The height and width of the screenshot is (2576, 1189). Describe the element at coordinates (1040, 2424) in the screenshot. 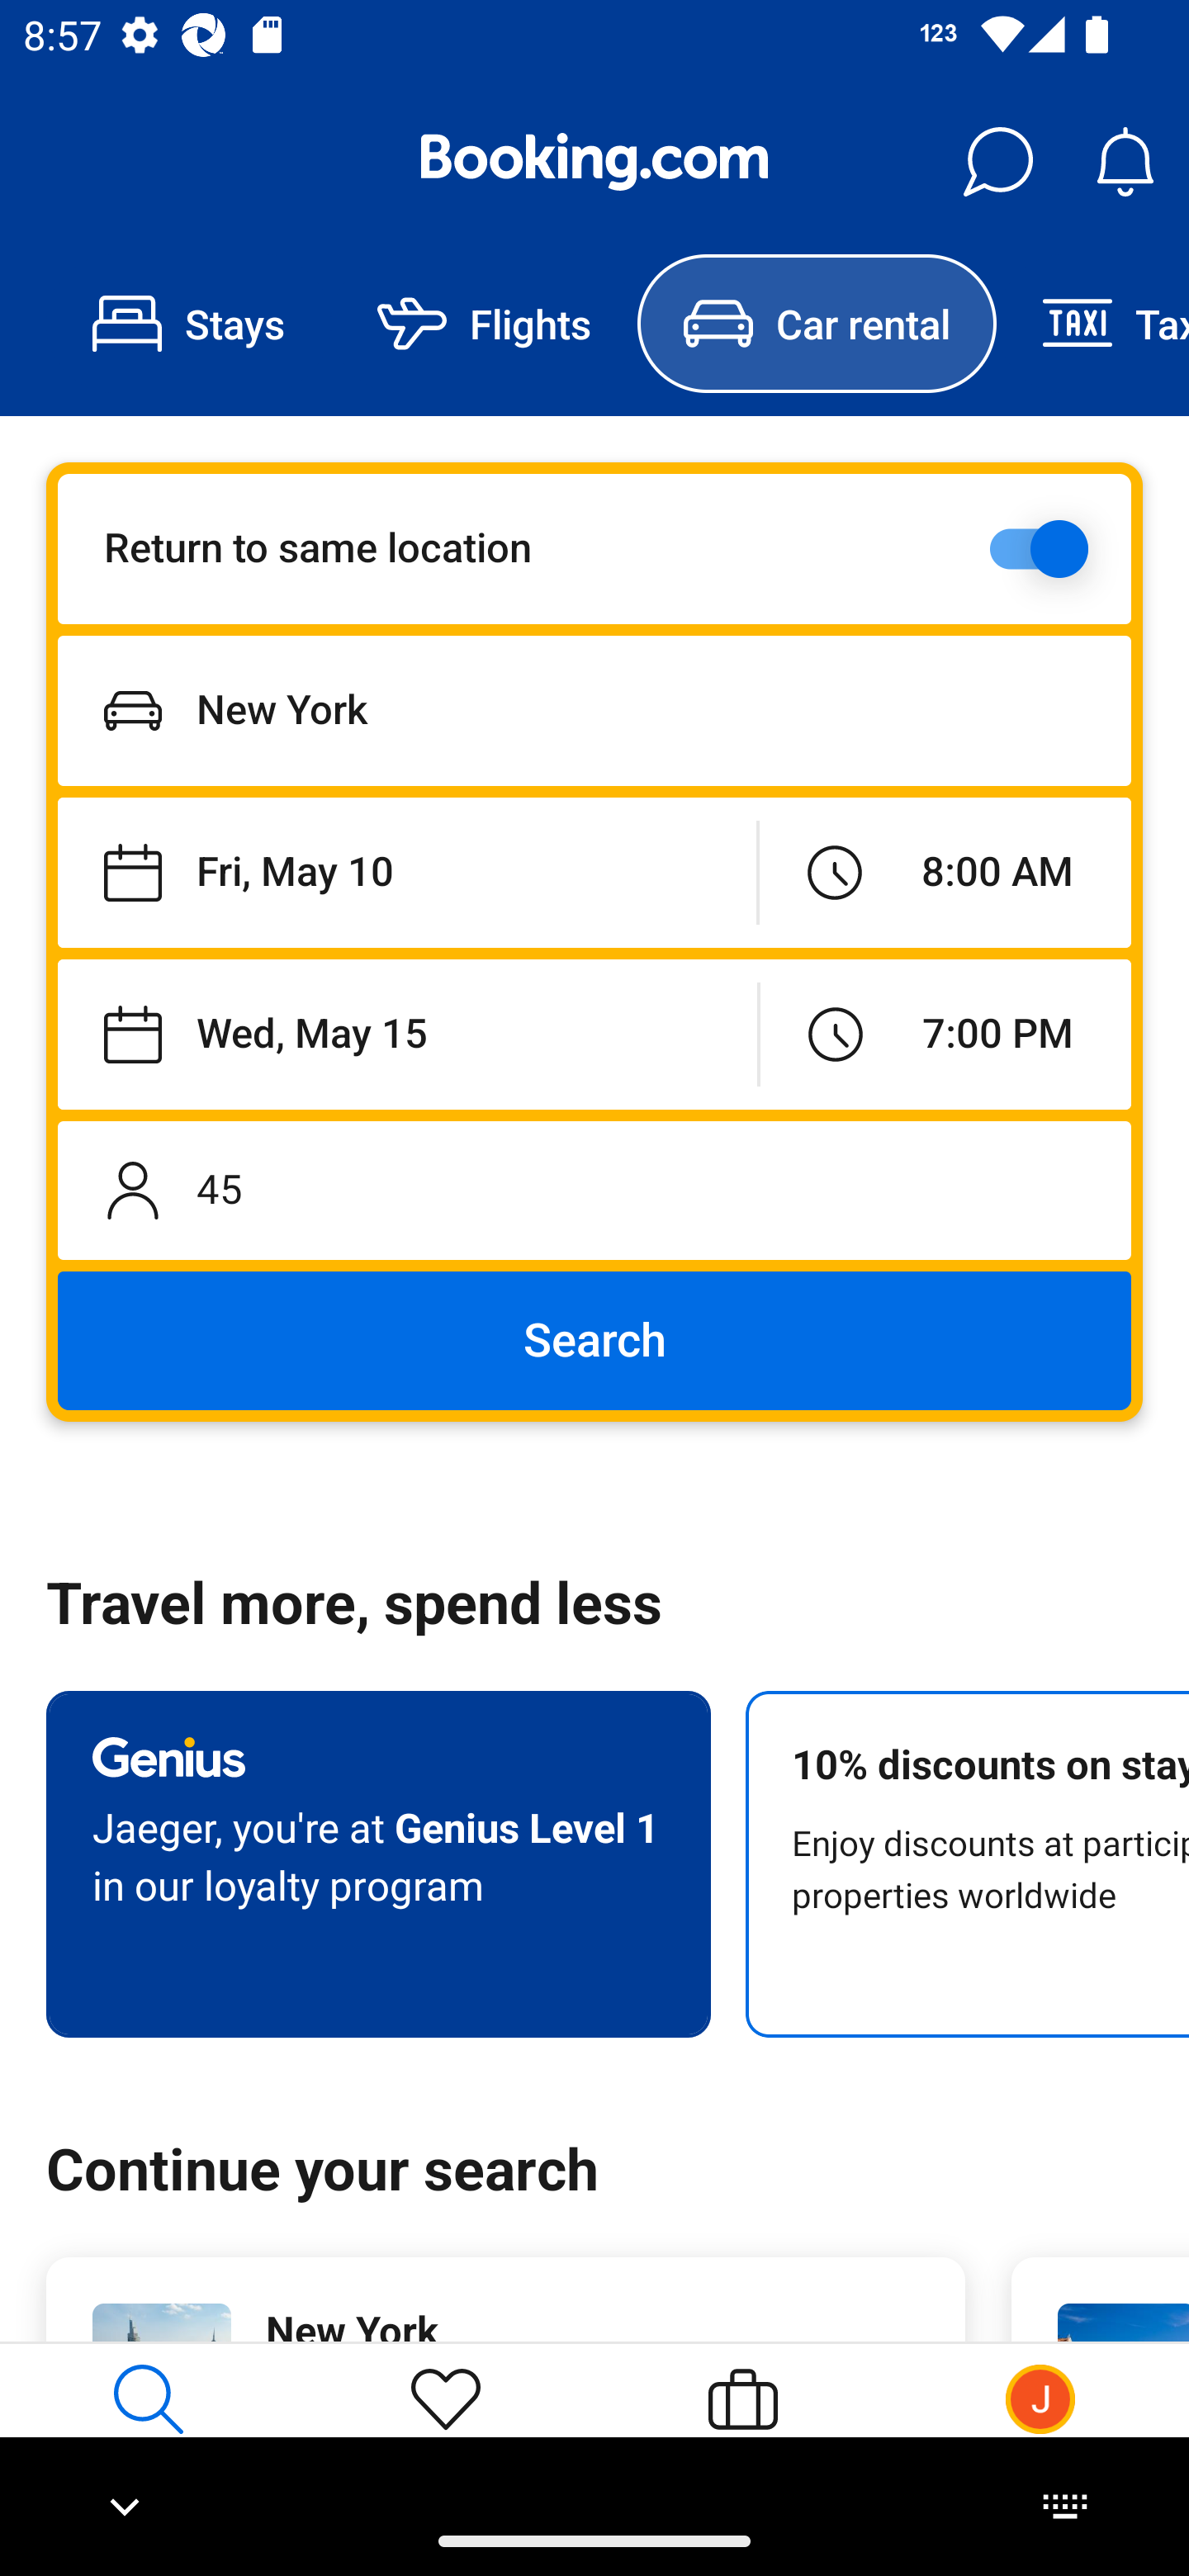

I see `Profile` at that location.